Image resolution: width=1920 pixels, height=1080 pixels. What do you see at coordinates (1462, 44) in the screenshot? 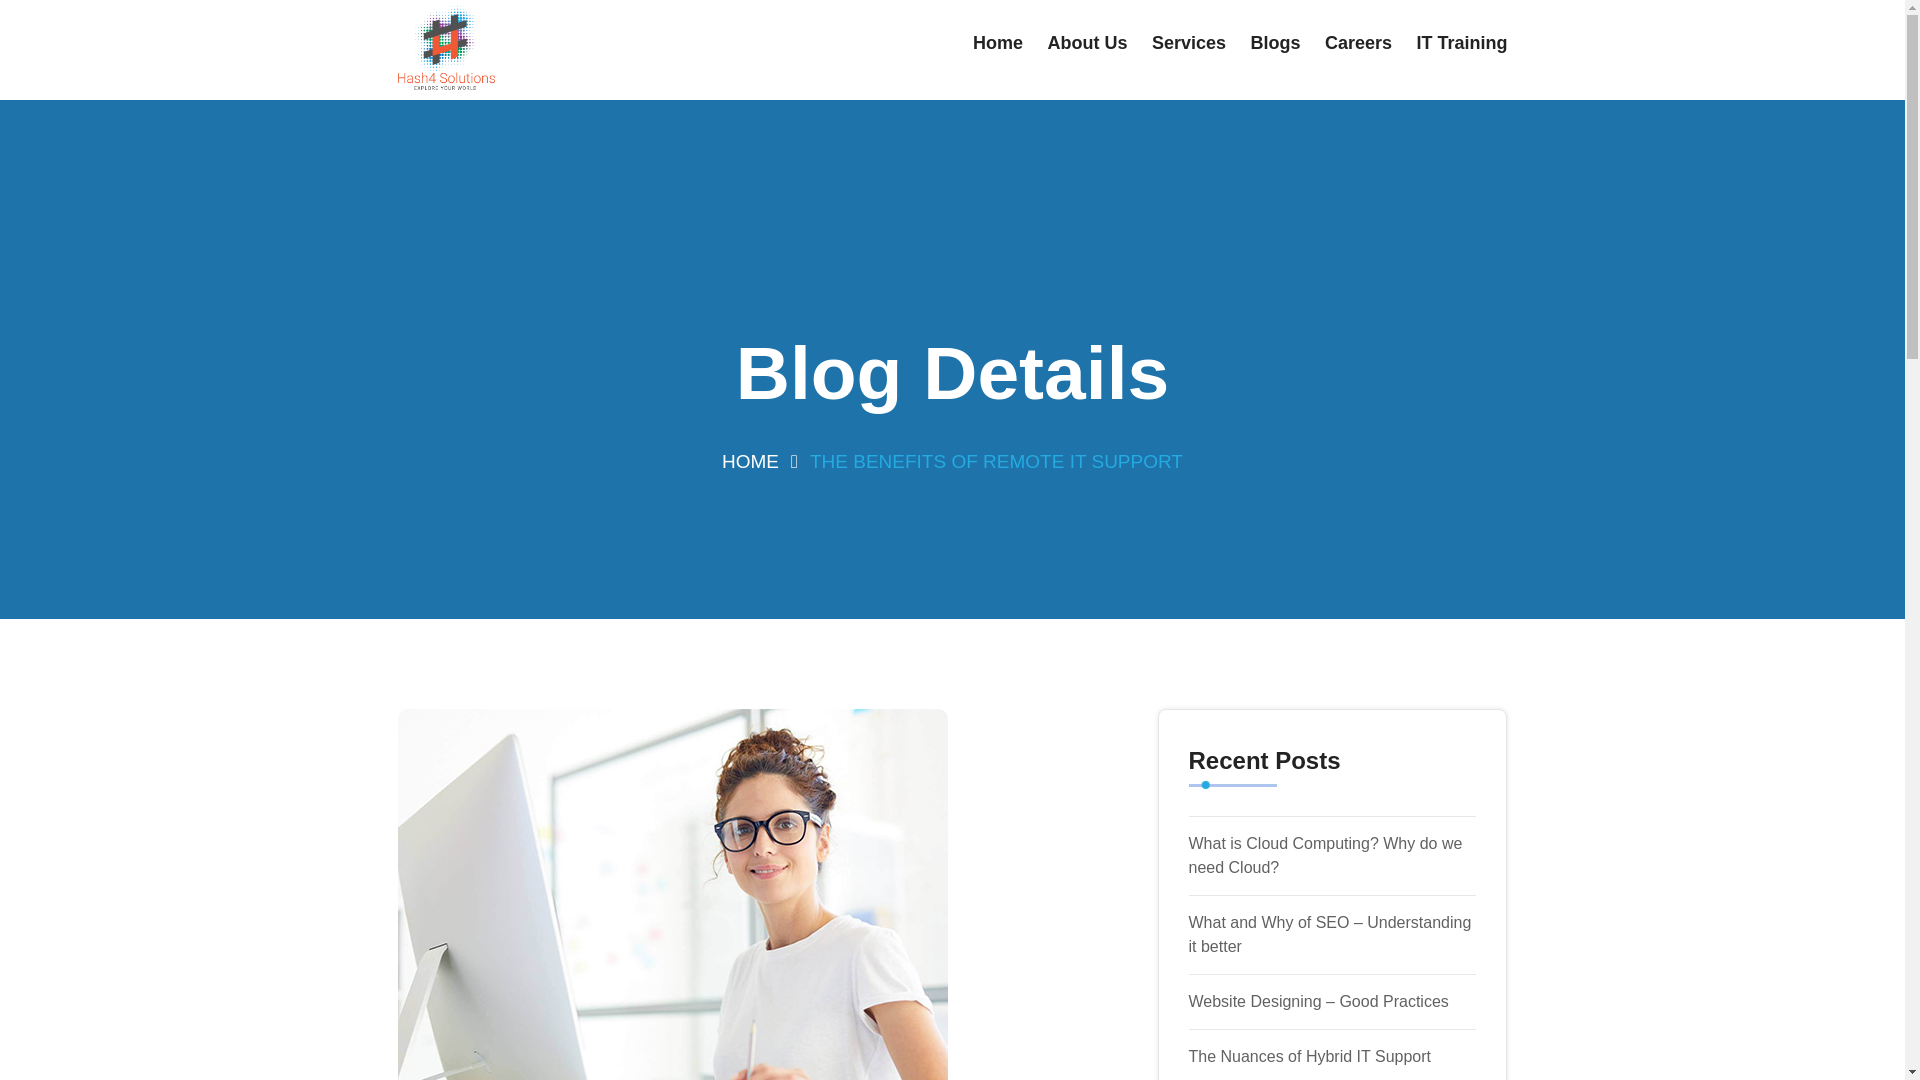
I see `IT Training` at bounding box center [1462, 44].